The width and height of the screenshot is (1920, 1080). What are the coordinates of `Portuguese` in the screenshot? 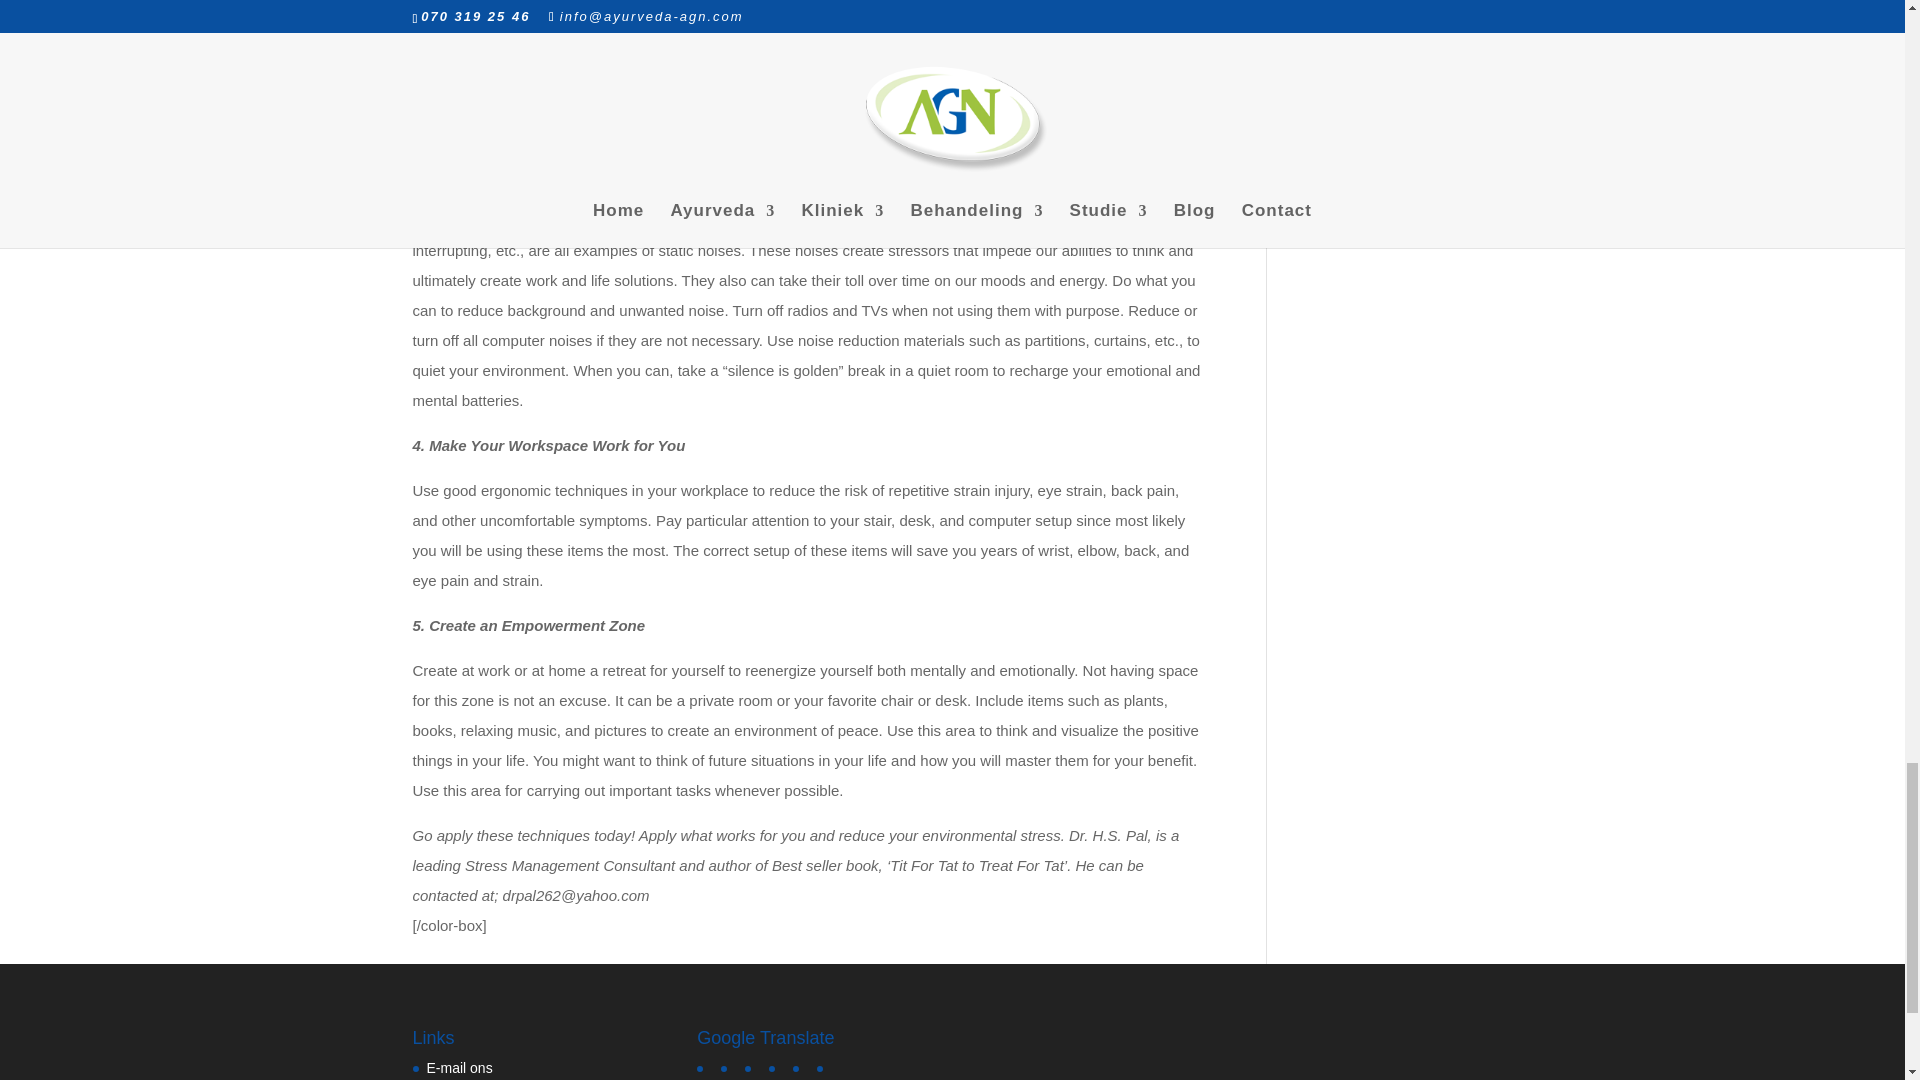 It's located at (828, 1065).